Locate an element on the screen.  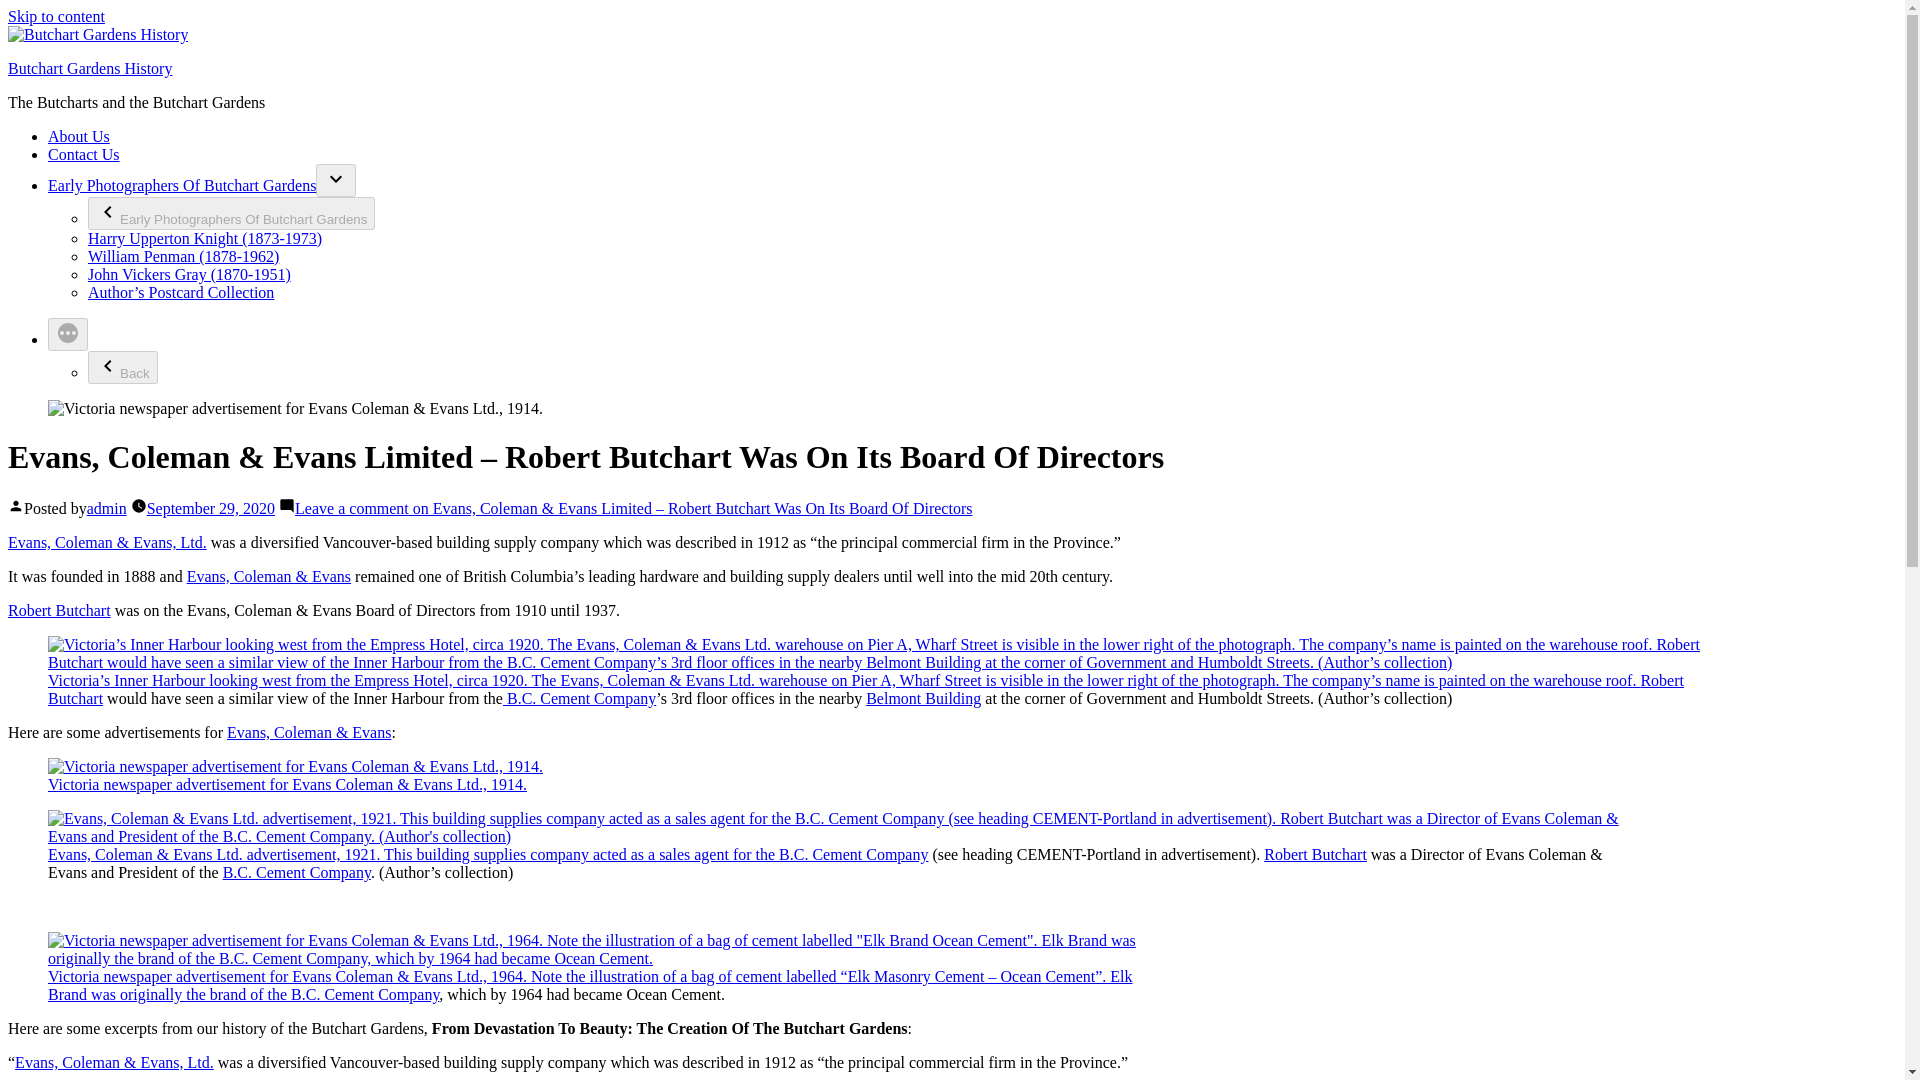
B.C. Cement Company is located at coordinates (296, 872).